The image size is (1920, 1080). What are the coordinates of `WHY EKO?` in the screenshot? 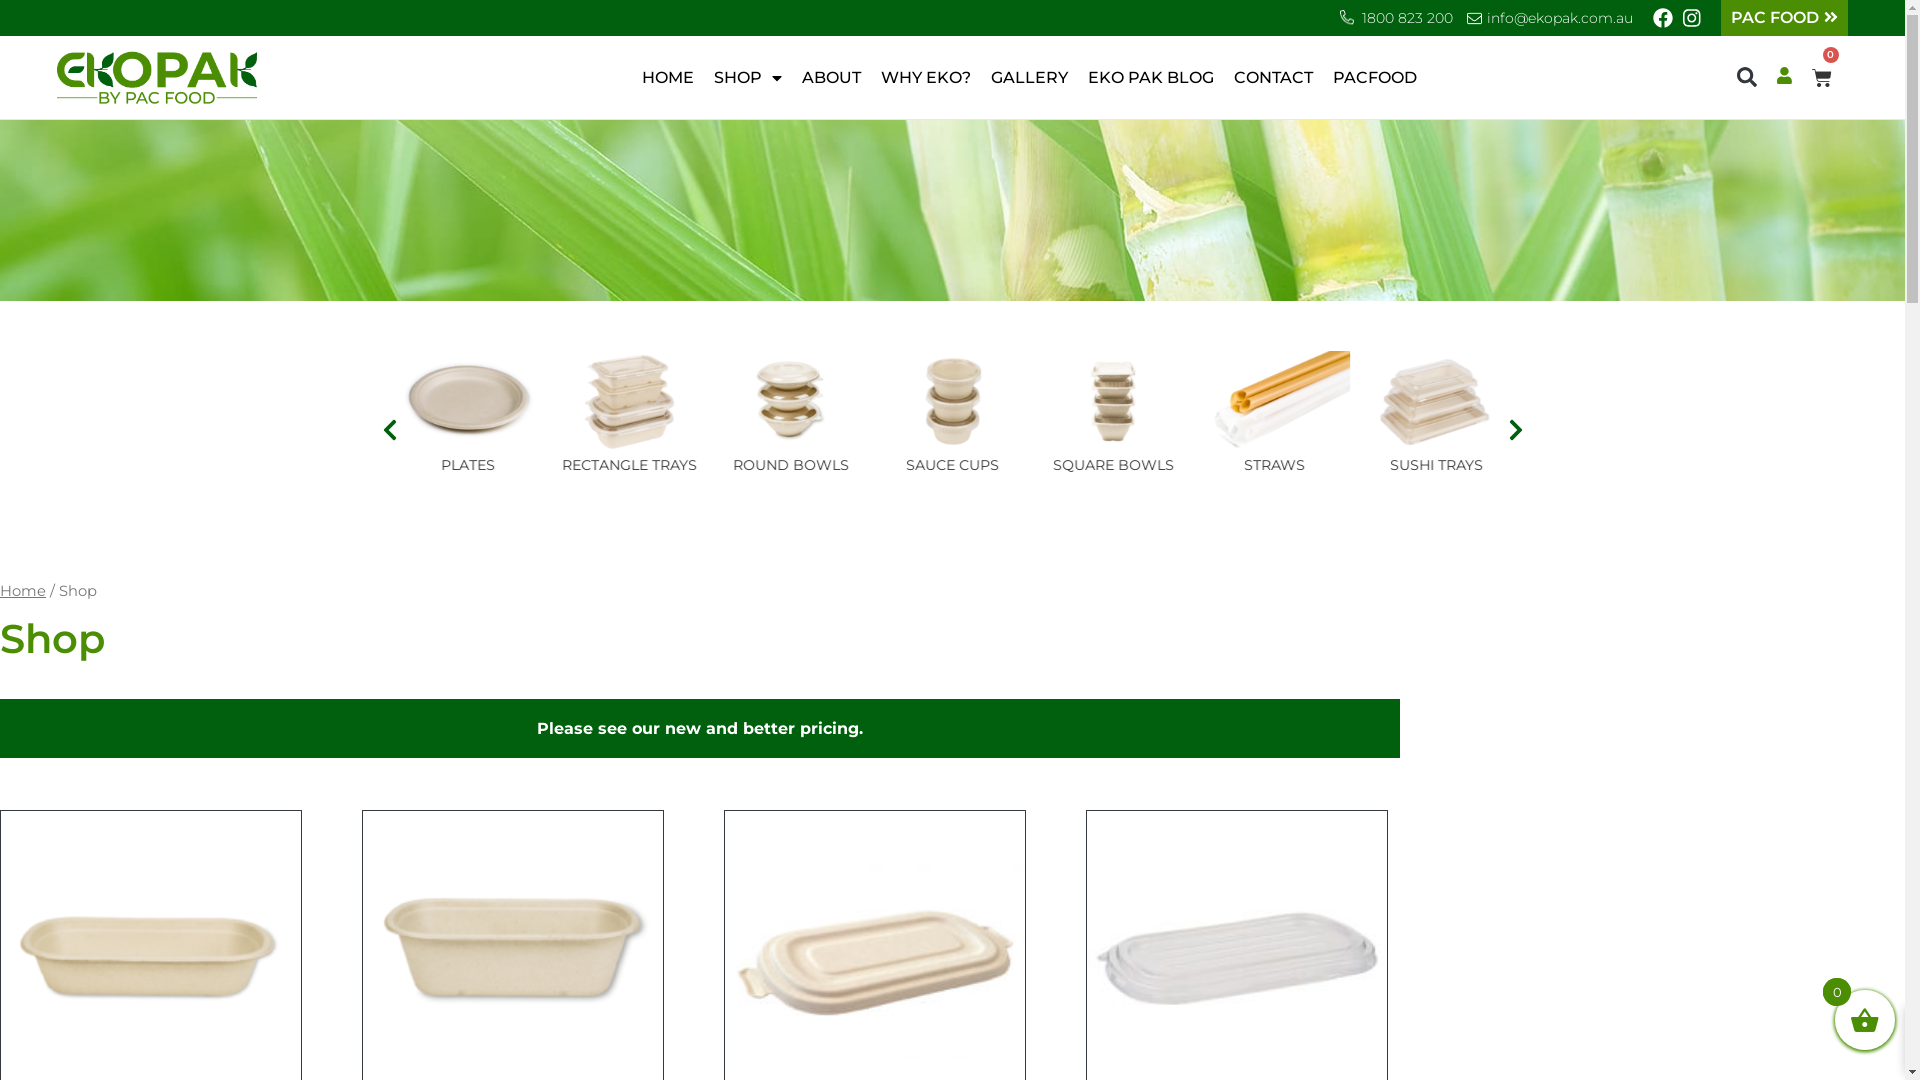 It's located at (926, 78).